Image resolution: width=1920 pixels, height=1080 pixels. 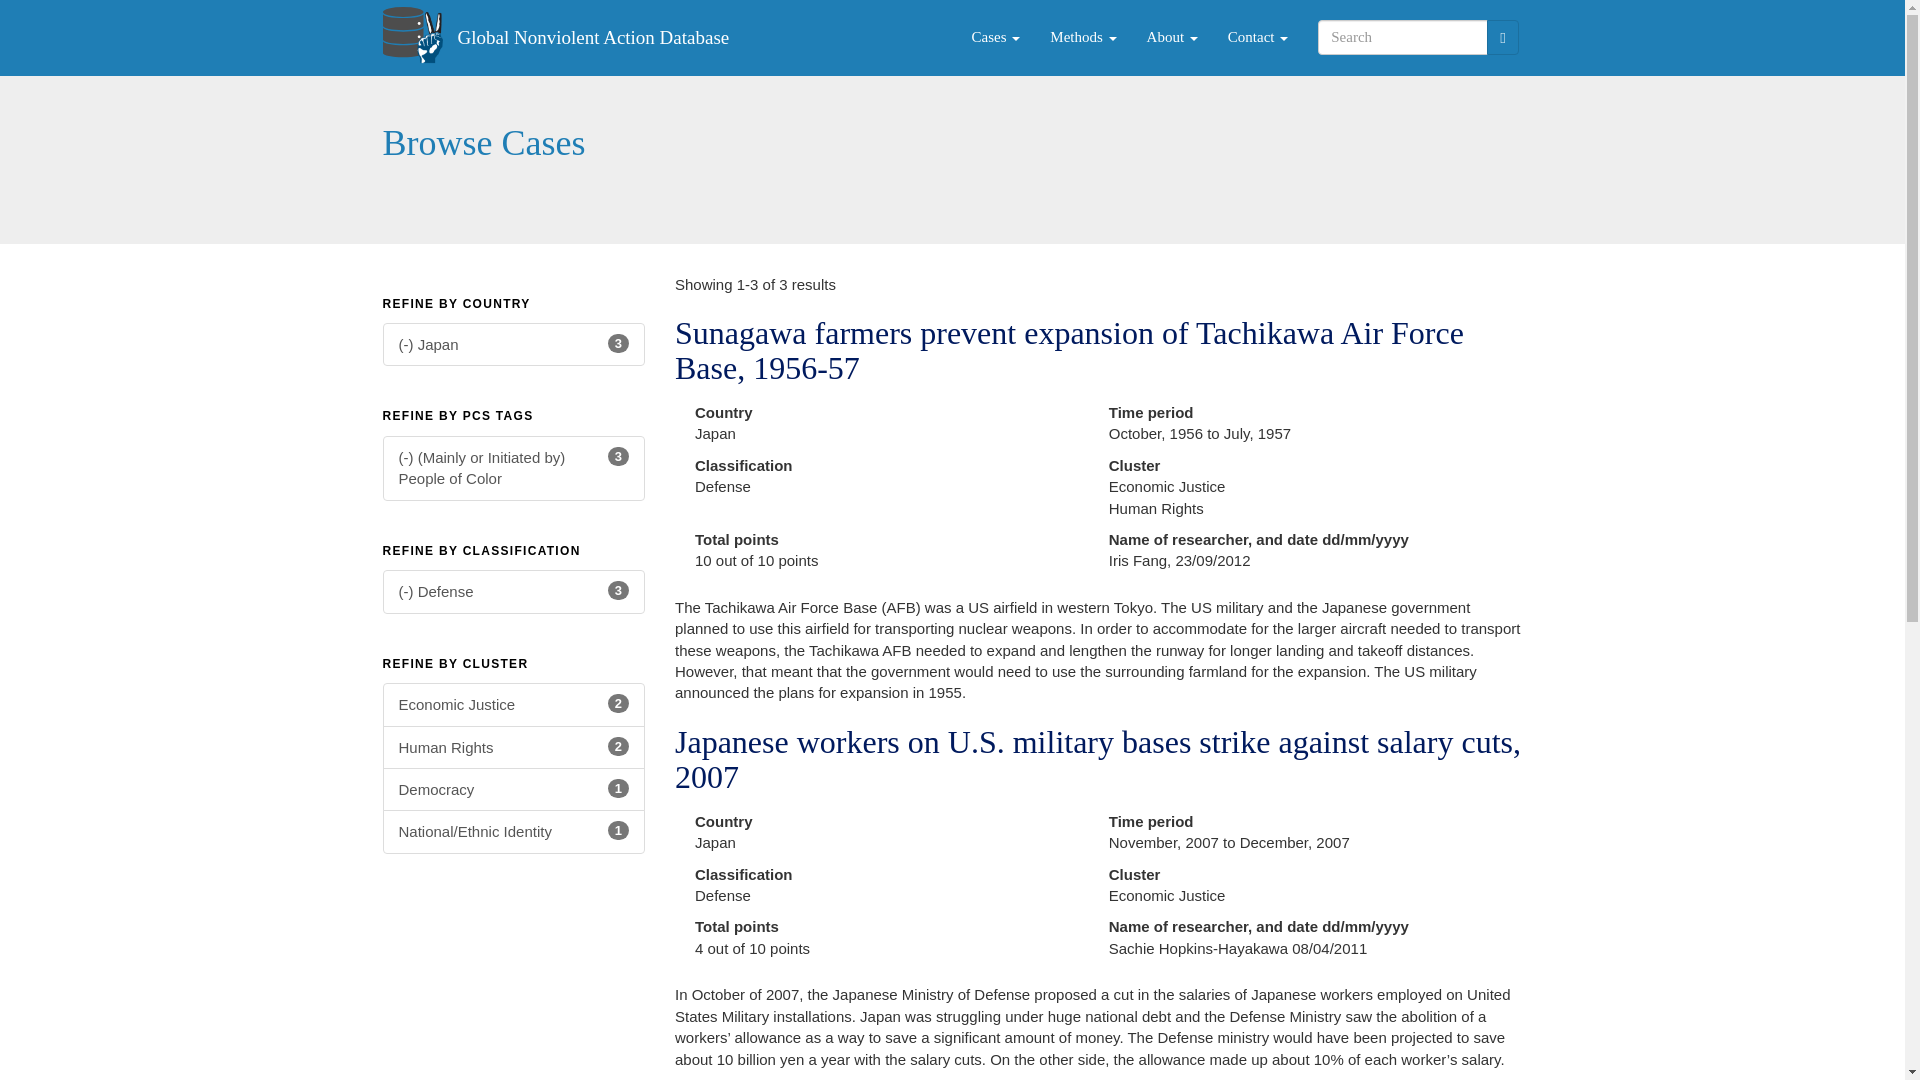 What do you see at coordinates (592, 37) in the screenshot?
I see `Contact` at bounding box center [592, 37].